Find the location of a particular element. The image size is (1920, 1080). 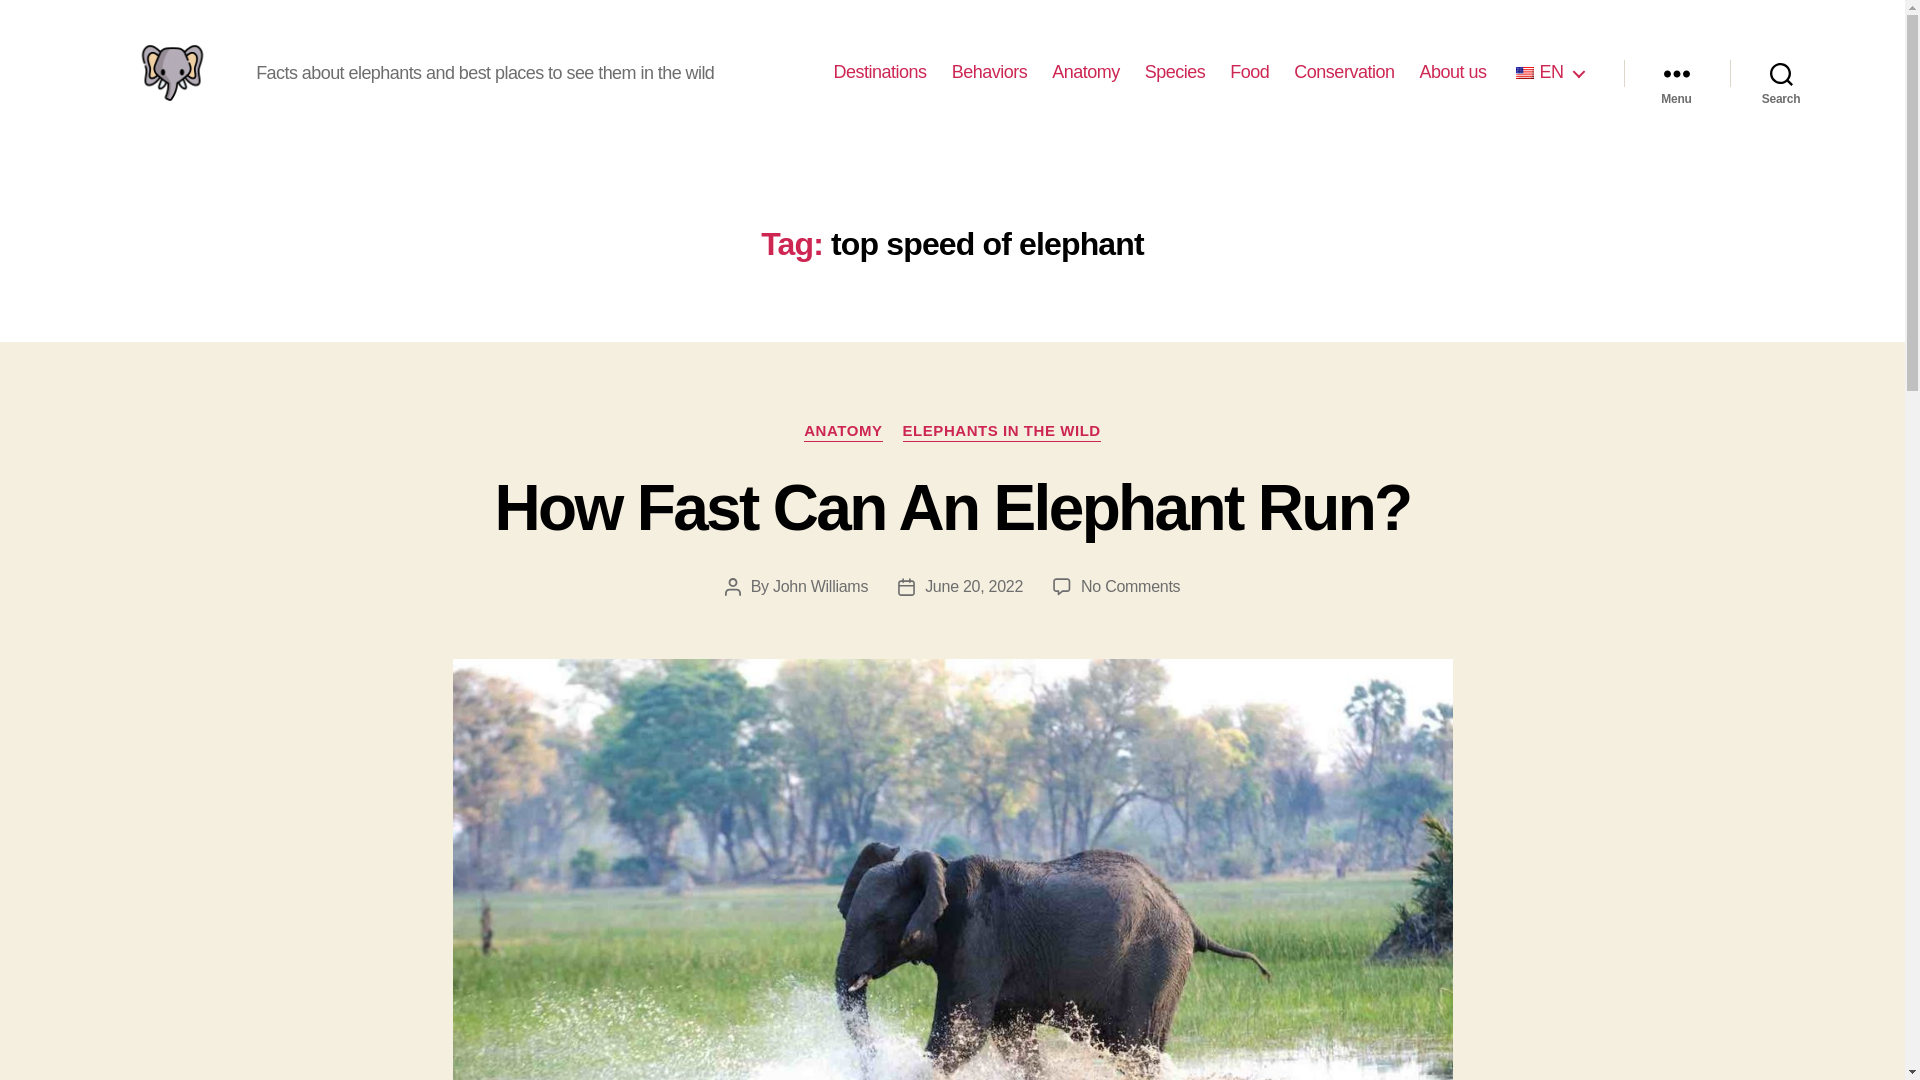

Conservation is located at coordinates (1344, 72).